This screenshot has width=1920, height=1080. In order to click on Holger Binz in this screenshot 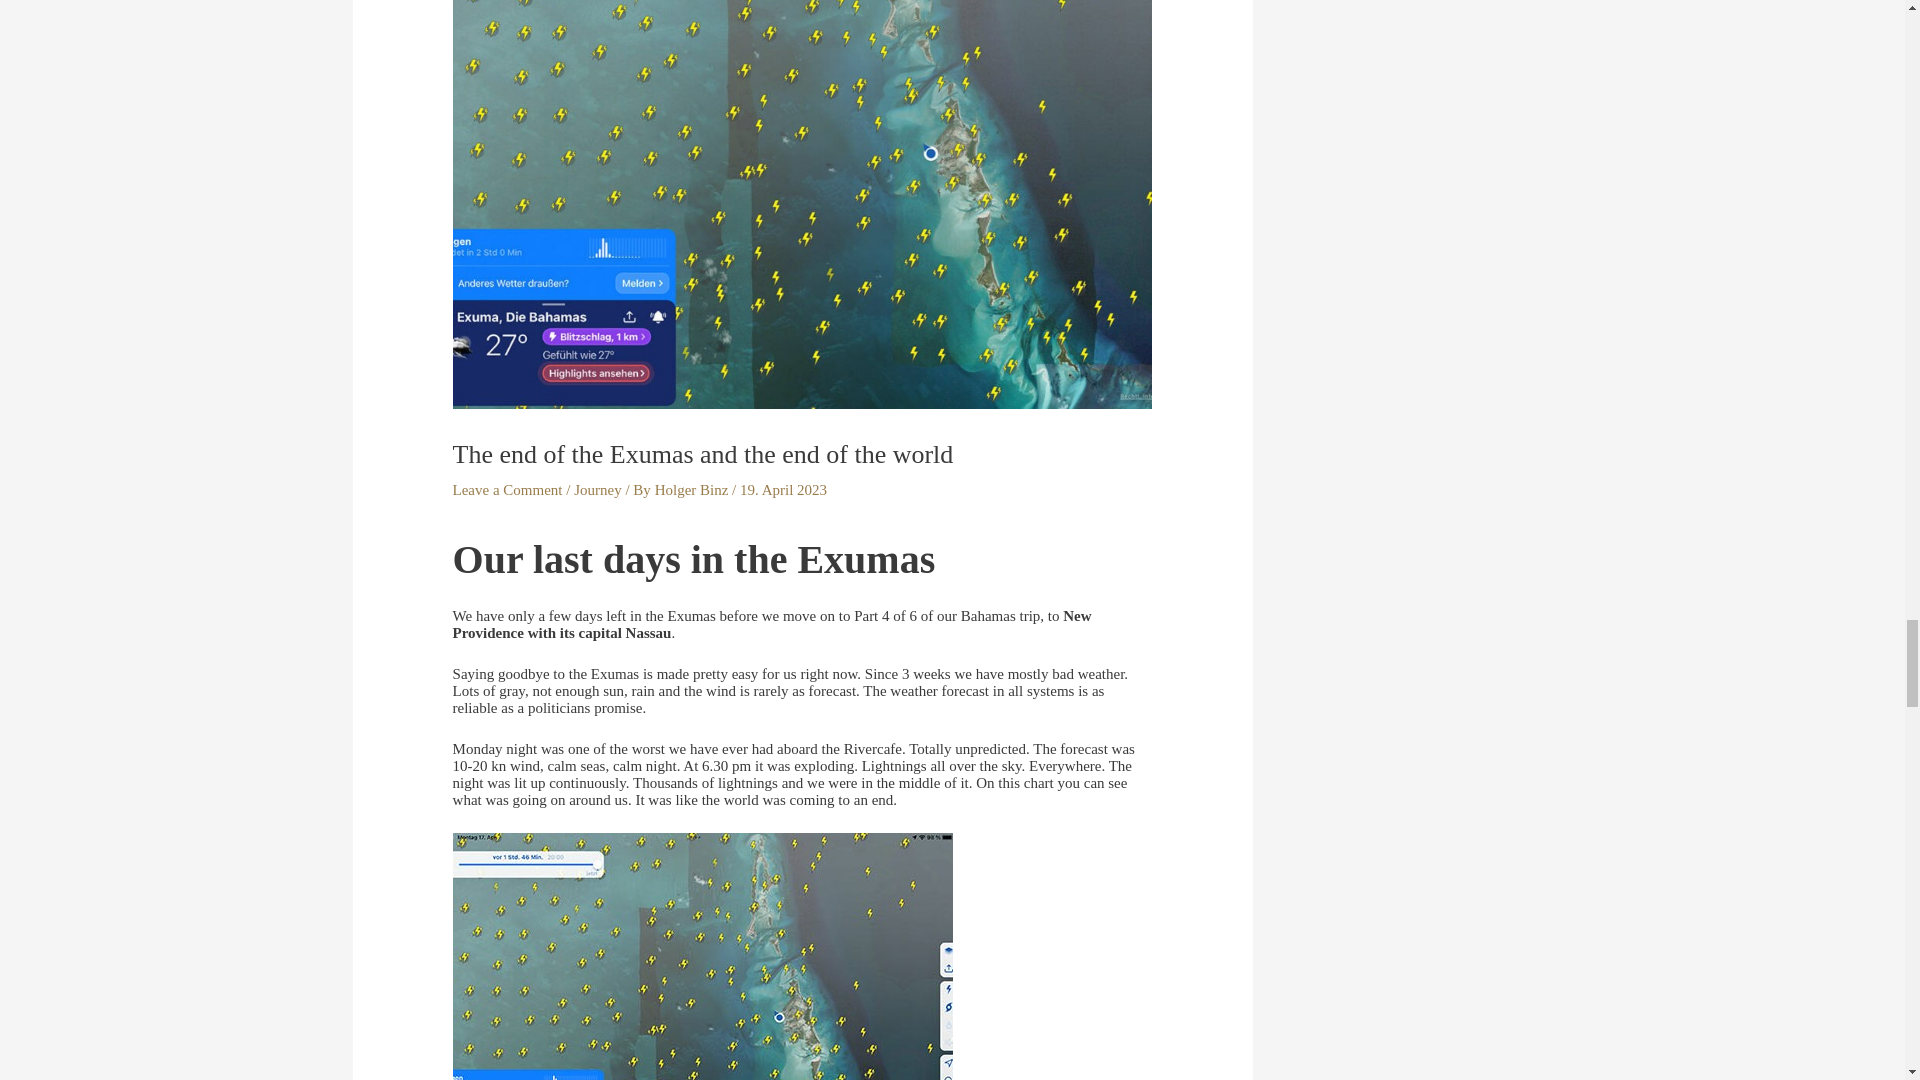, I will do `click(692, 489)`.